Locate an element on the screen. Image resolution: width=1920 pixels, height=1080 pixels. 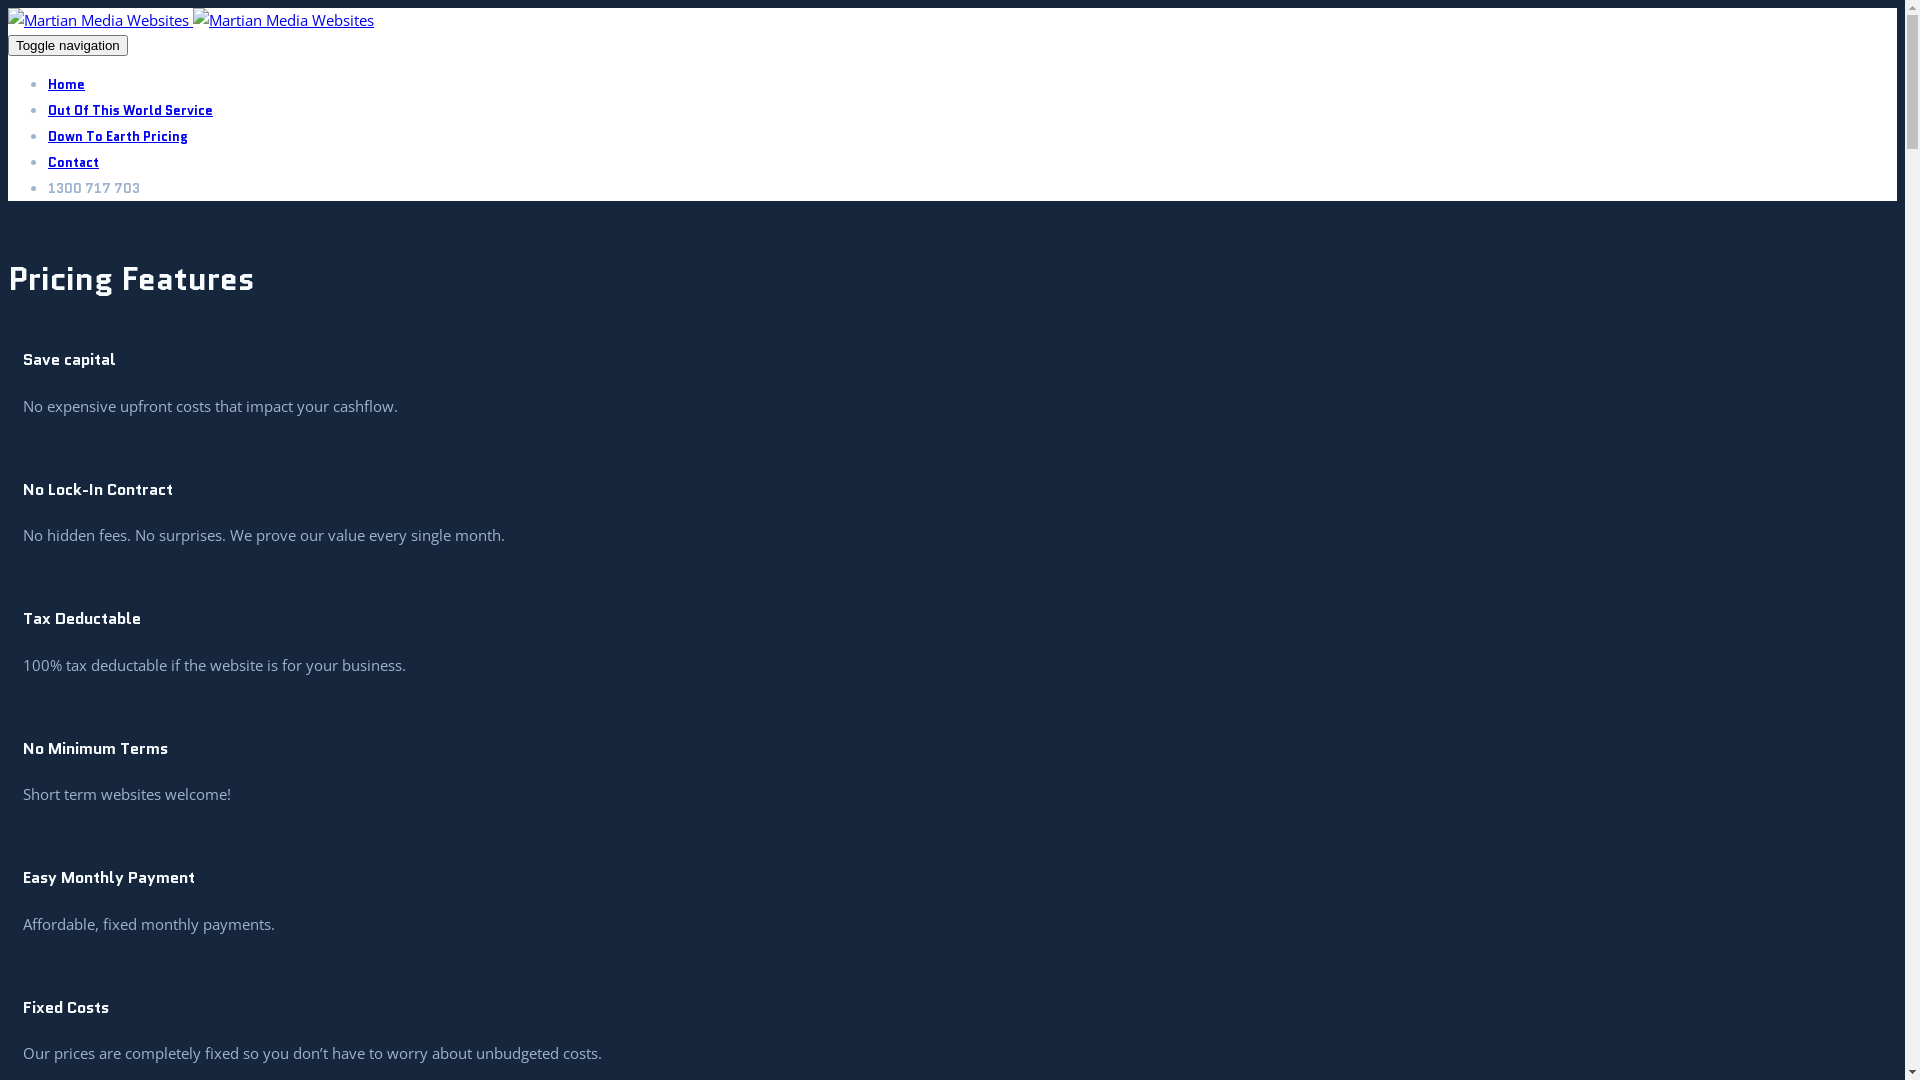
1300 717 703 is located at coordinates (94, 188).